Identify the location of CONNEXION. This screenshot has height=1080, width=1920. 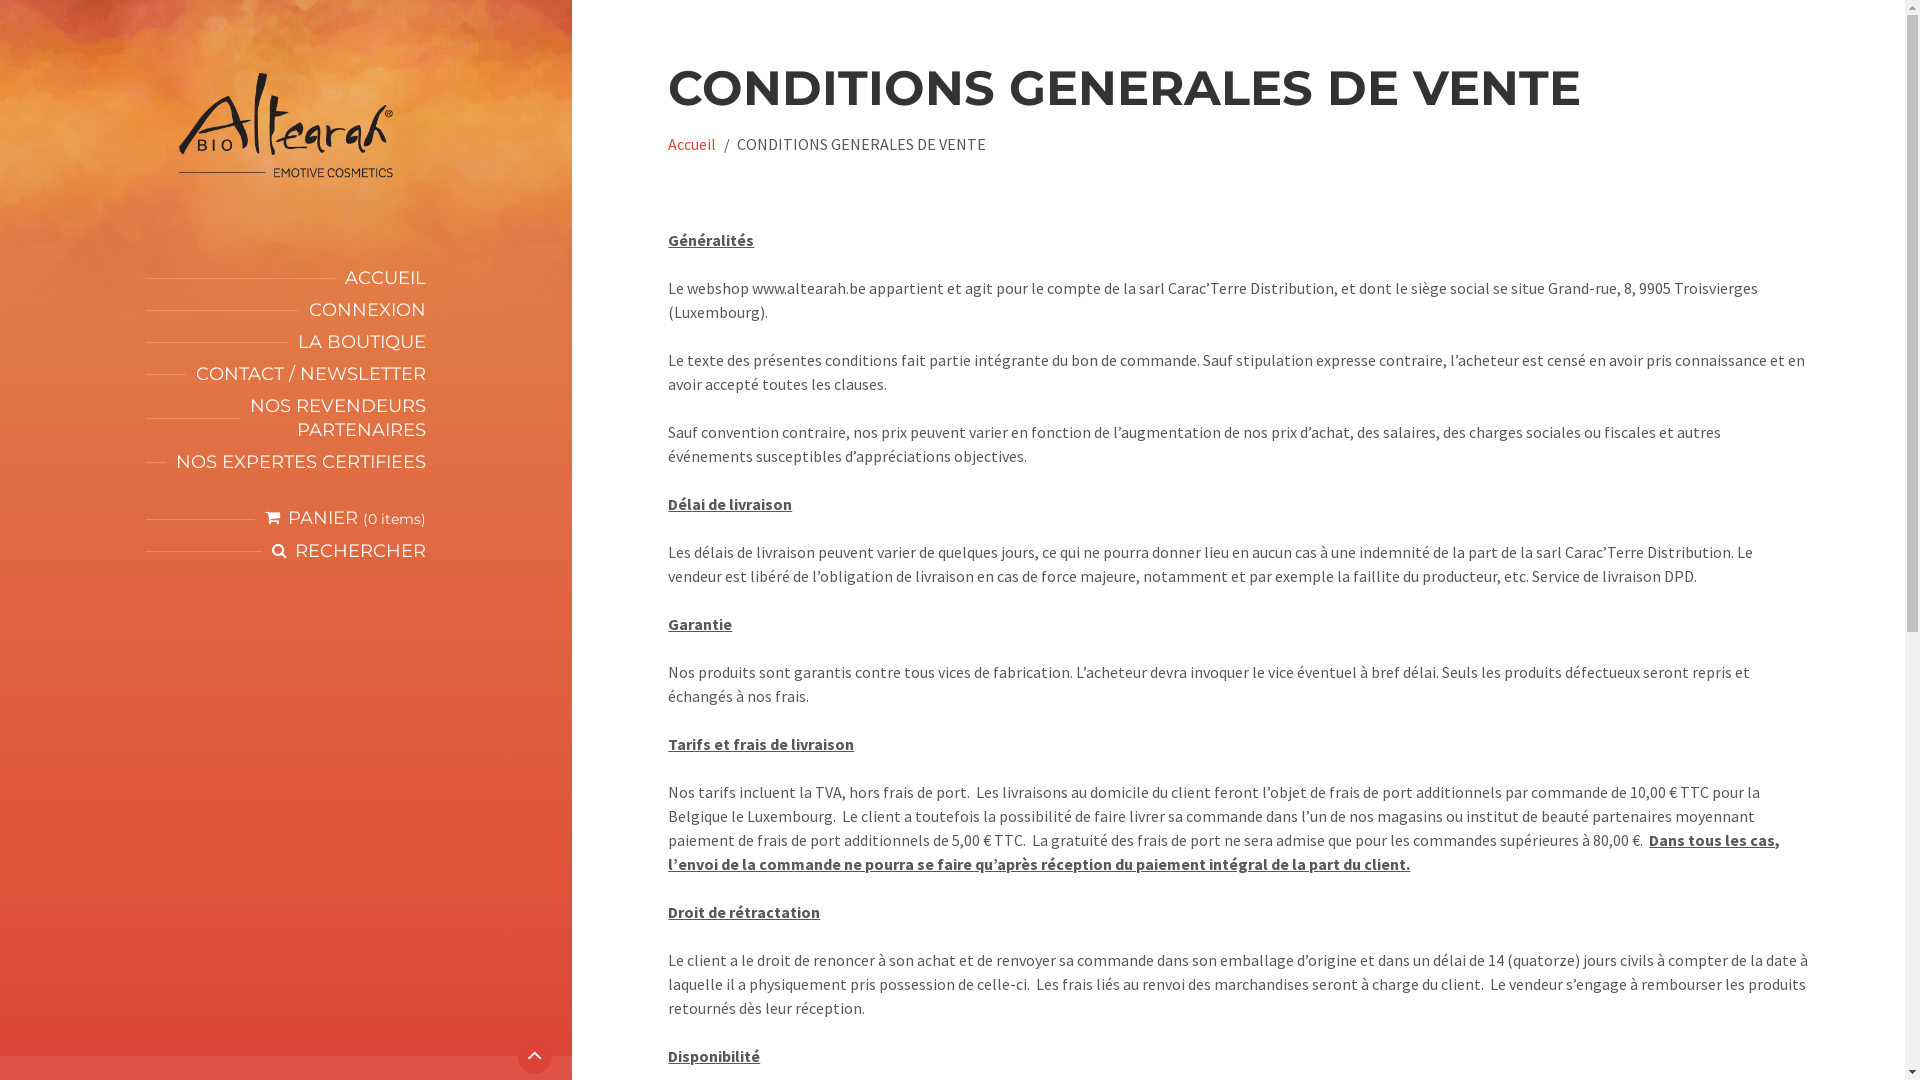
(368, 310).